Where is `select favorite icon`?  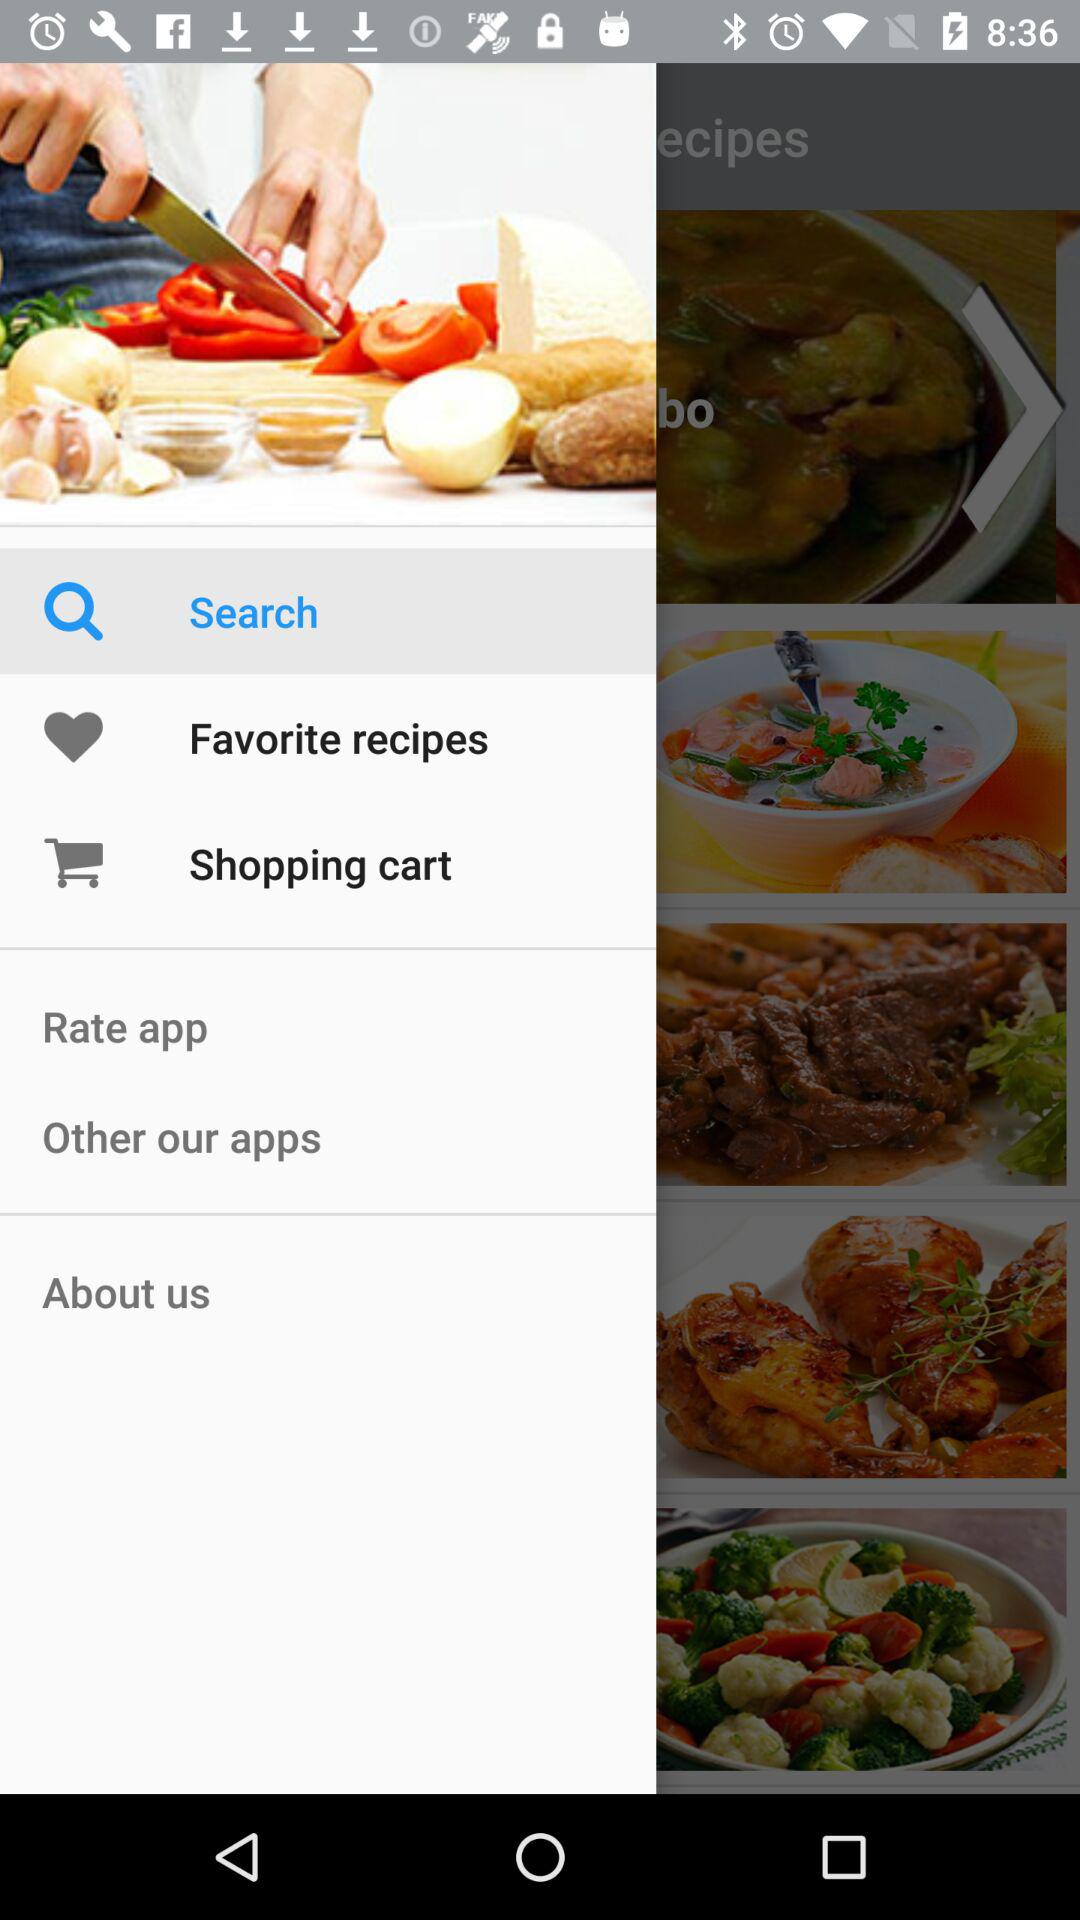
select favorite icon is located at coordinates (116, 736).